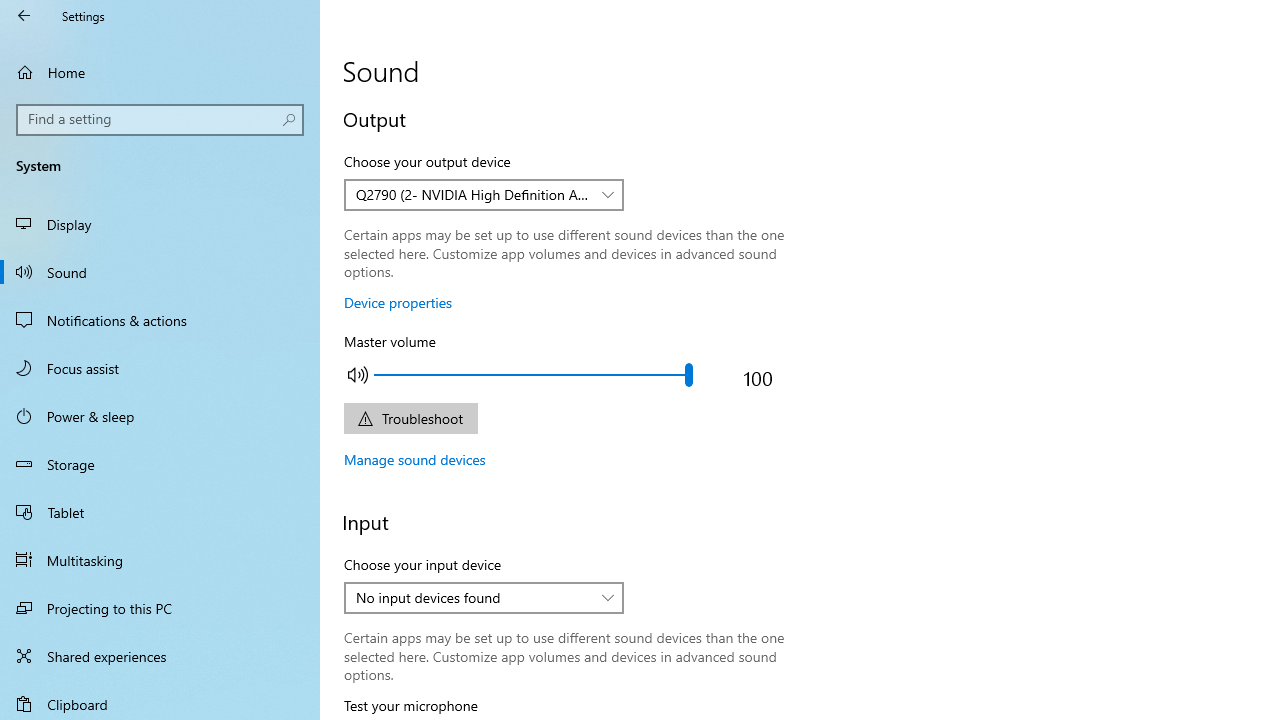 This screenshot has width=1280, height=720. What do you see at coordinates (160, 320) in the screenshot?
I see `Notifications & actions` at bounding box center [160, 320].